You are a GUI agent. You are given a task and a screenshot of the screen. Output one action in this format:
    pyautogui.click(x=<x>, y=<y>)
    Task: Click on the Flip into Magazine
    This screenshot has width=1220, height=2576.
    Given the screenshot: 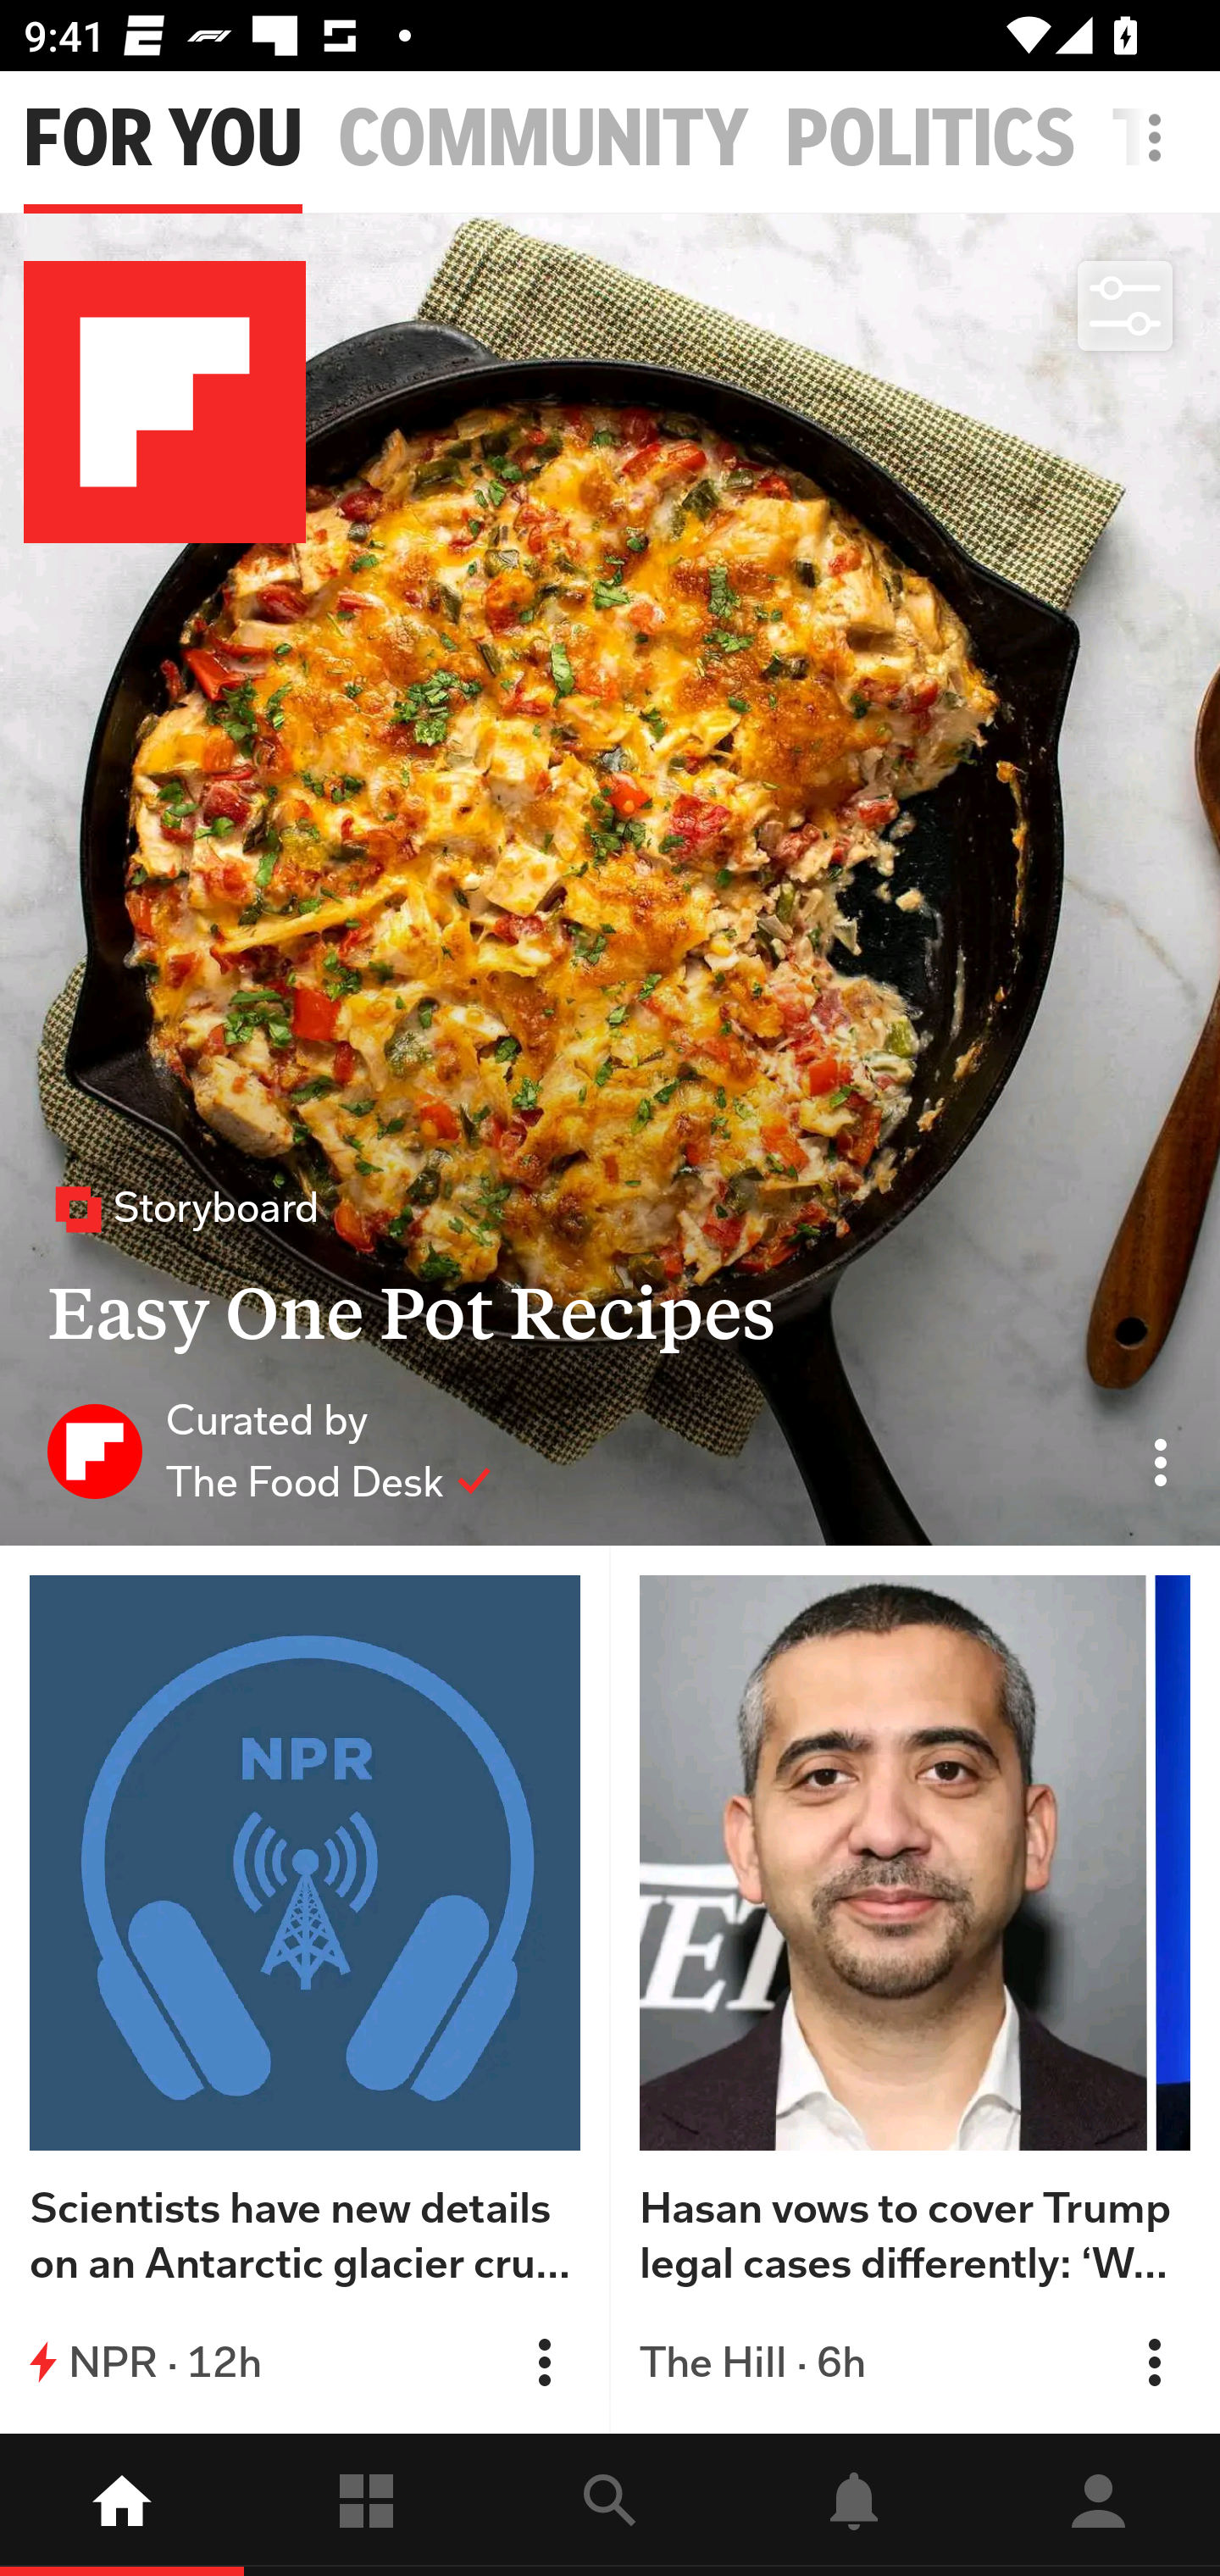 What is the action you would take?
    pyautogui.click(x=1154, y=2362)
    